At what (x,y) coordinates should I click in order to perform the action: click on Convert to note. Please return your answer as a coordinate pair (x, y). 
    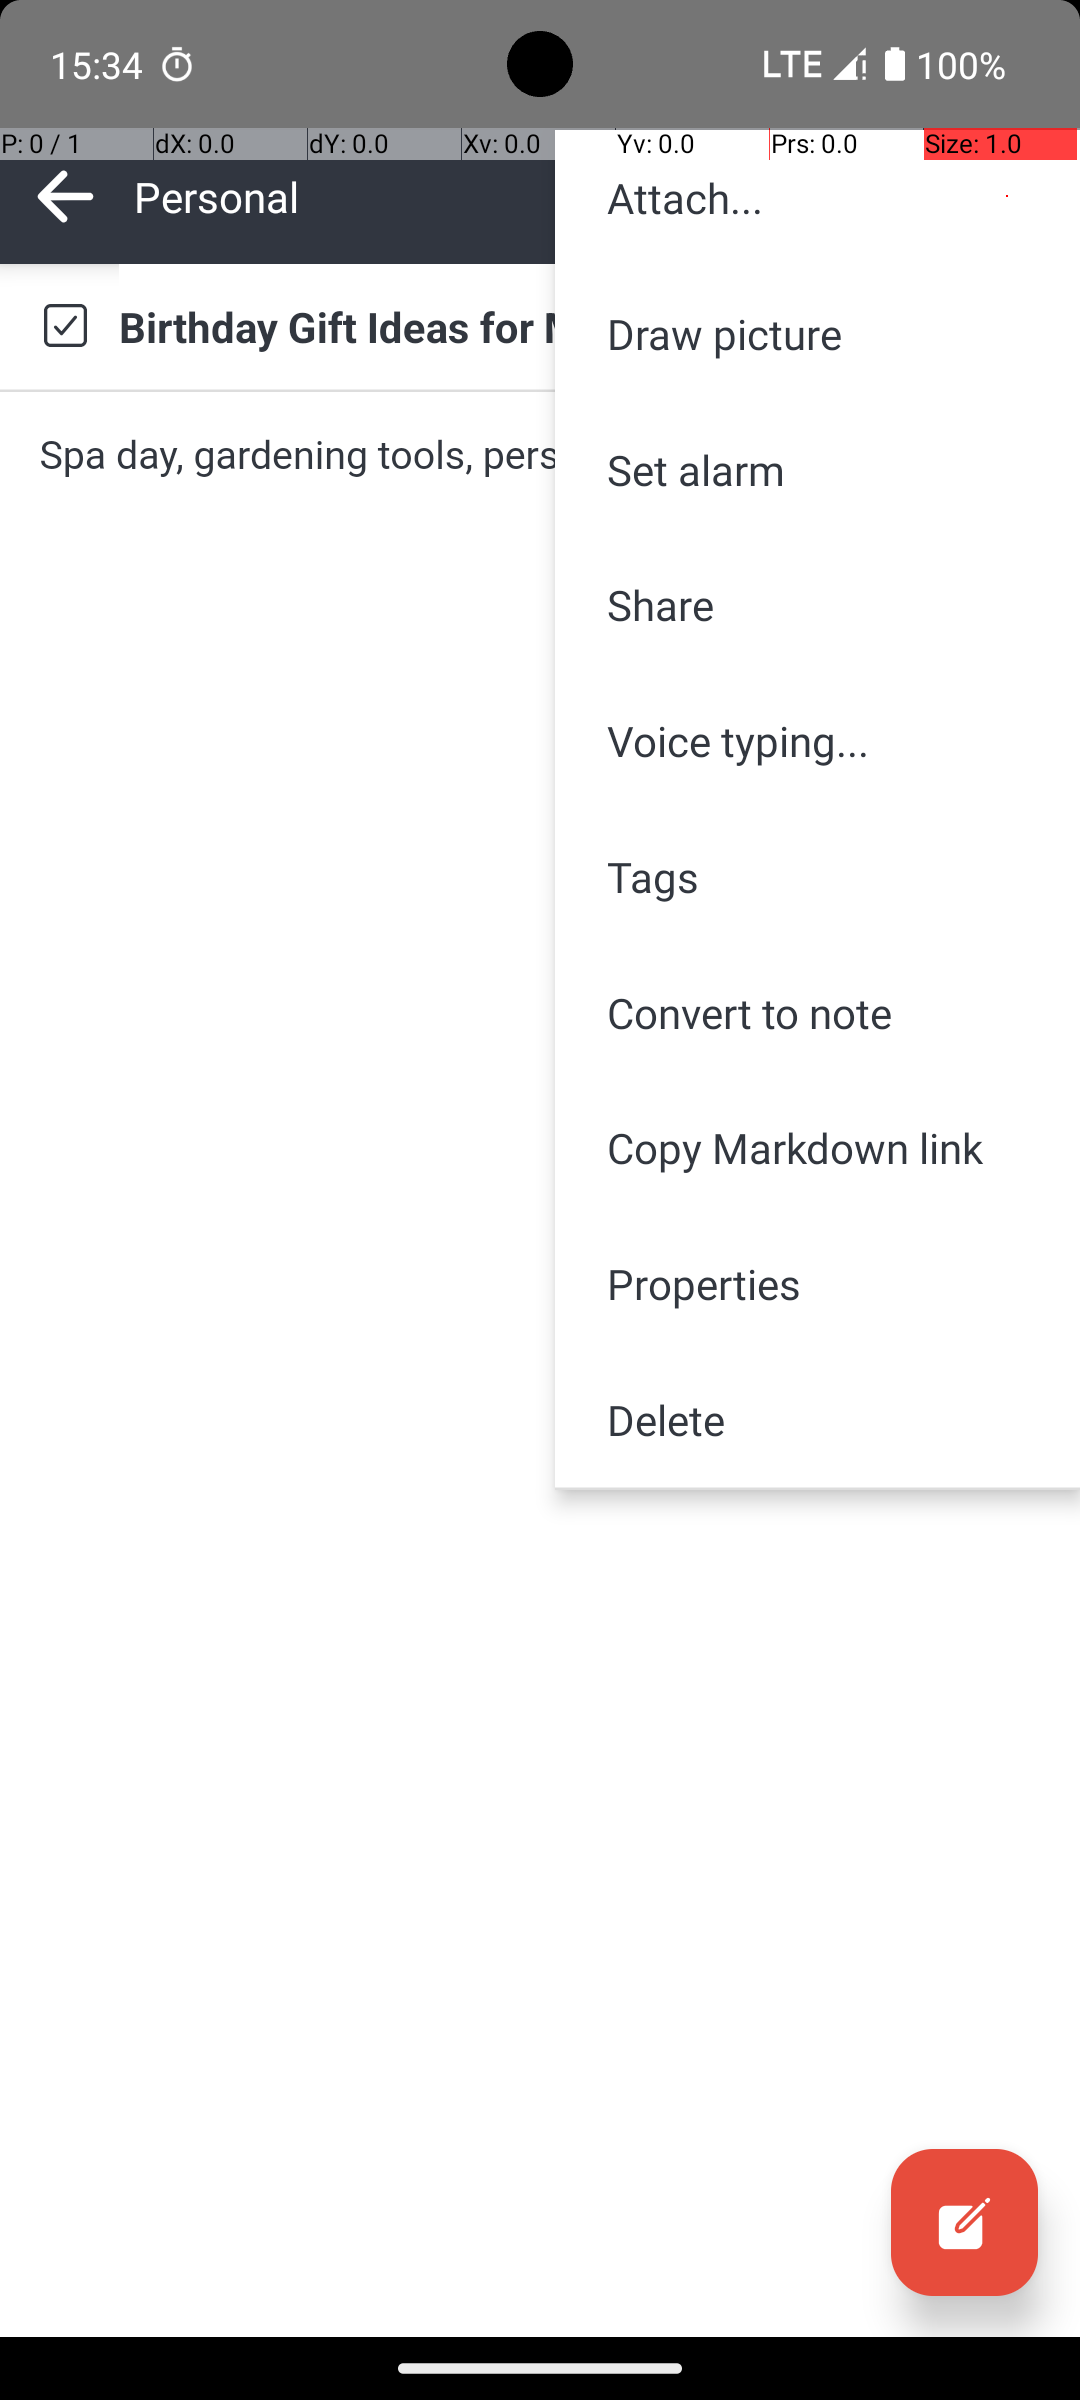
    Looking at the image, I should click on (818, 1012).